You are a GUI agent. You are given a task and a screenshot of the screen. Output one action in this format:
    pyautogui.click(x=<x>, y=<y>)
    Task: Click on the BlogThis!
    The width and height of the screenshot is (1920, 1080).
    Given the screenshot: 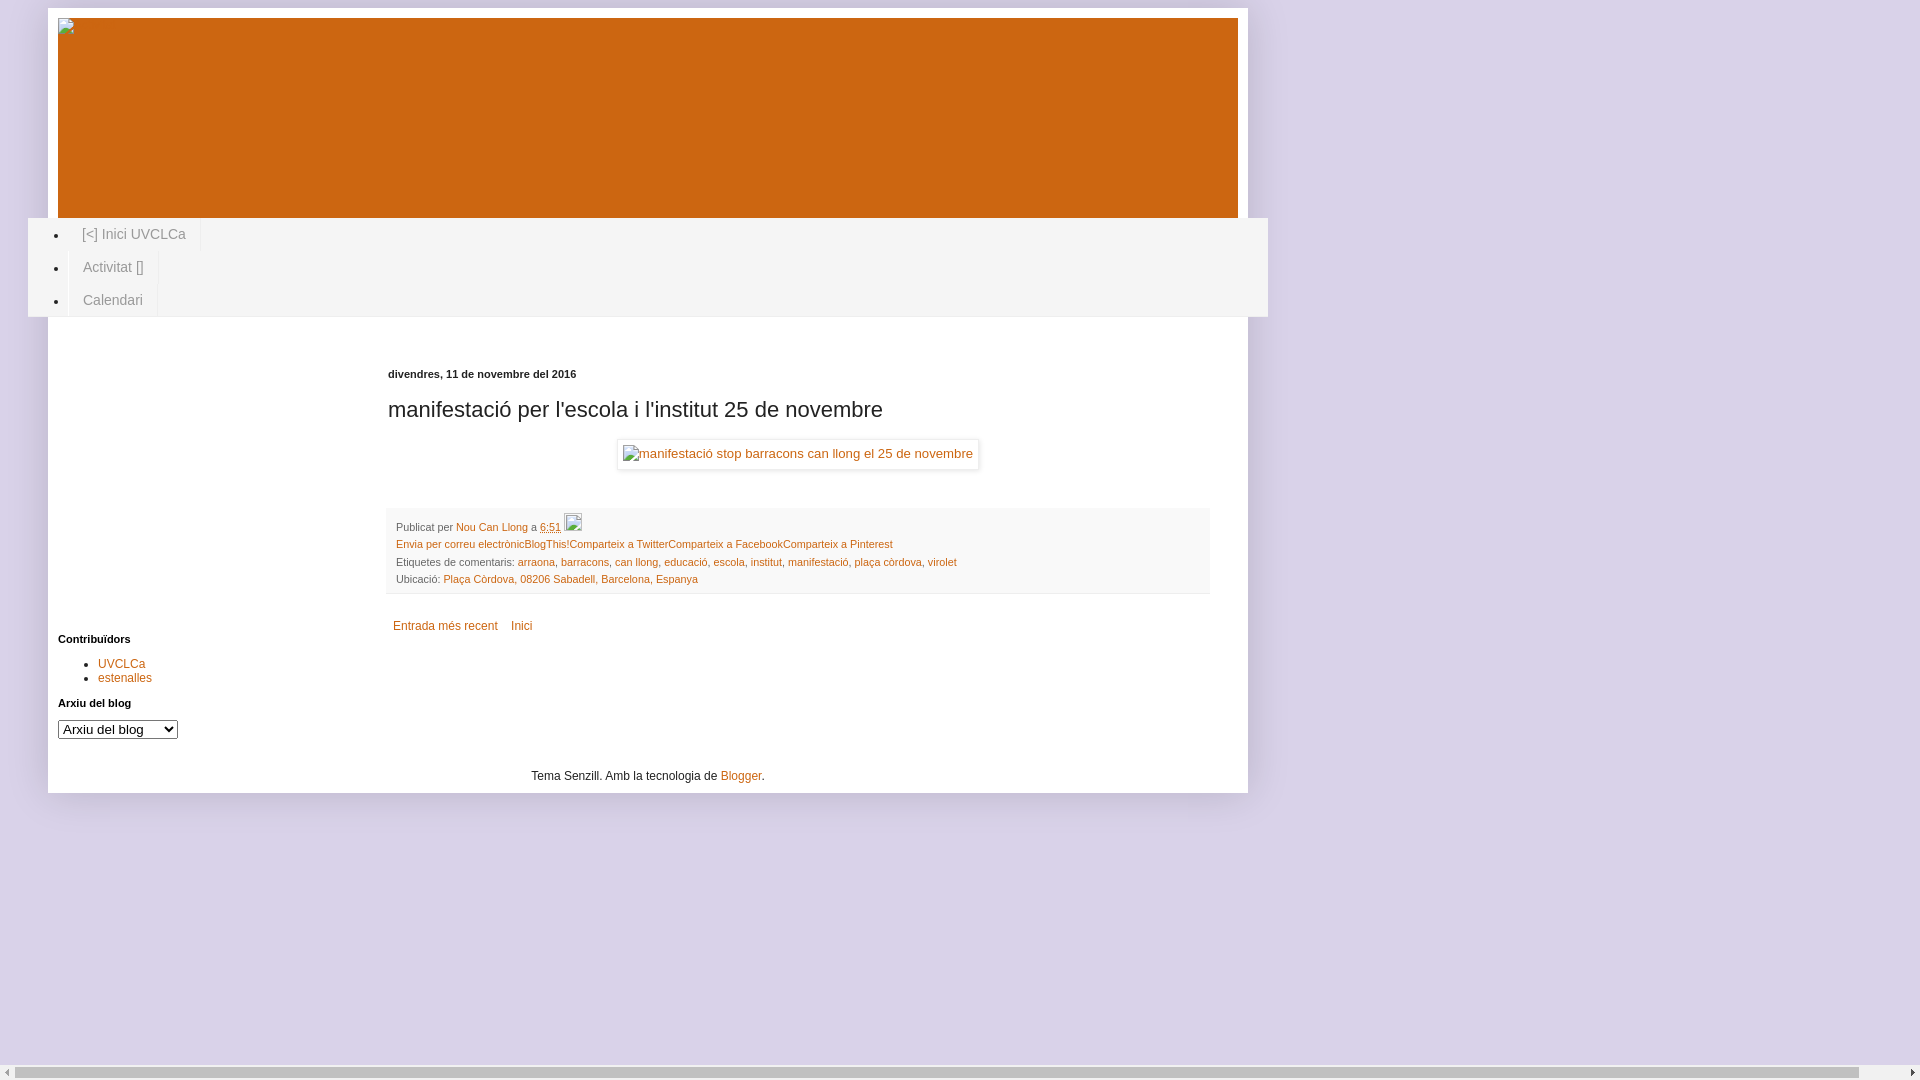 What is the action you would take?
    pyautogui.click(x=546, y=544)
    